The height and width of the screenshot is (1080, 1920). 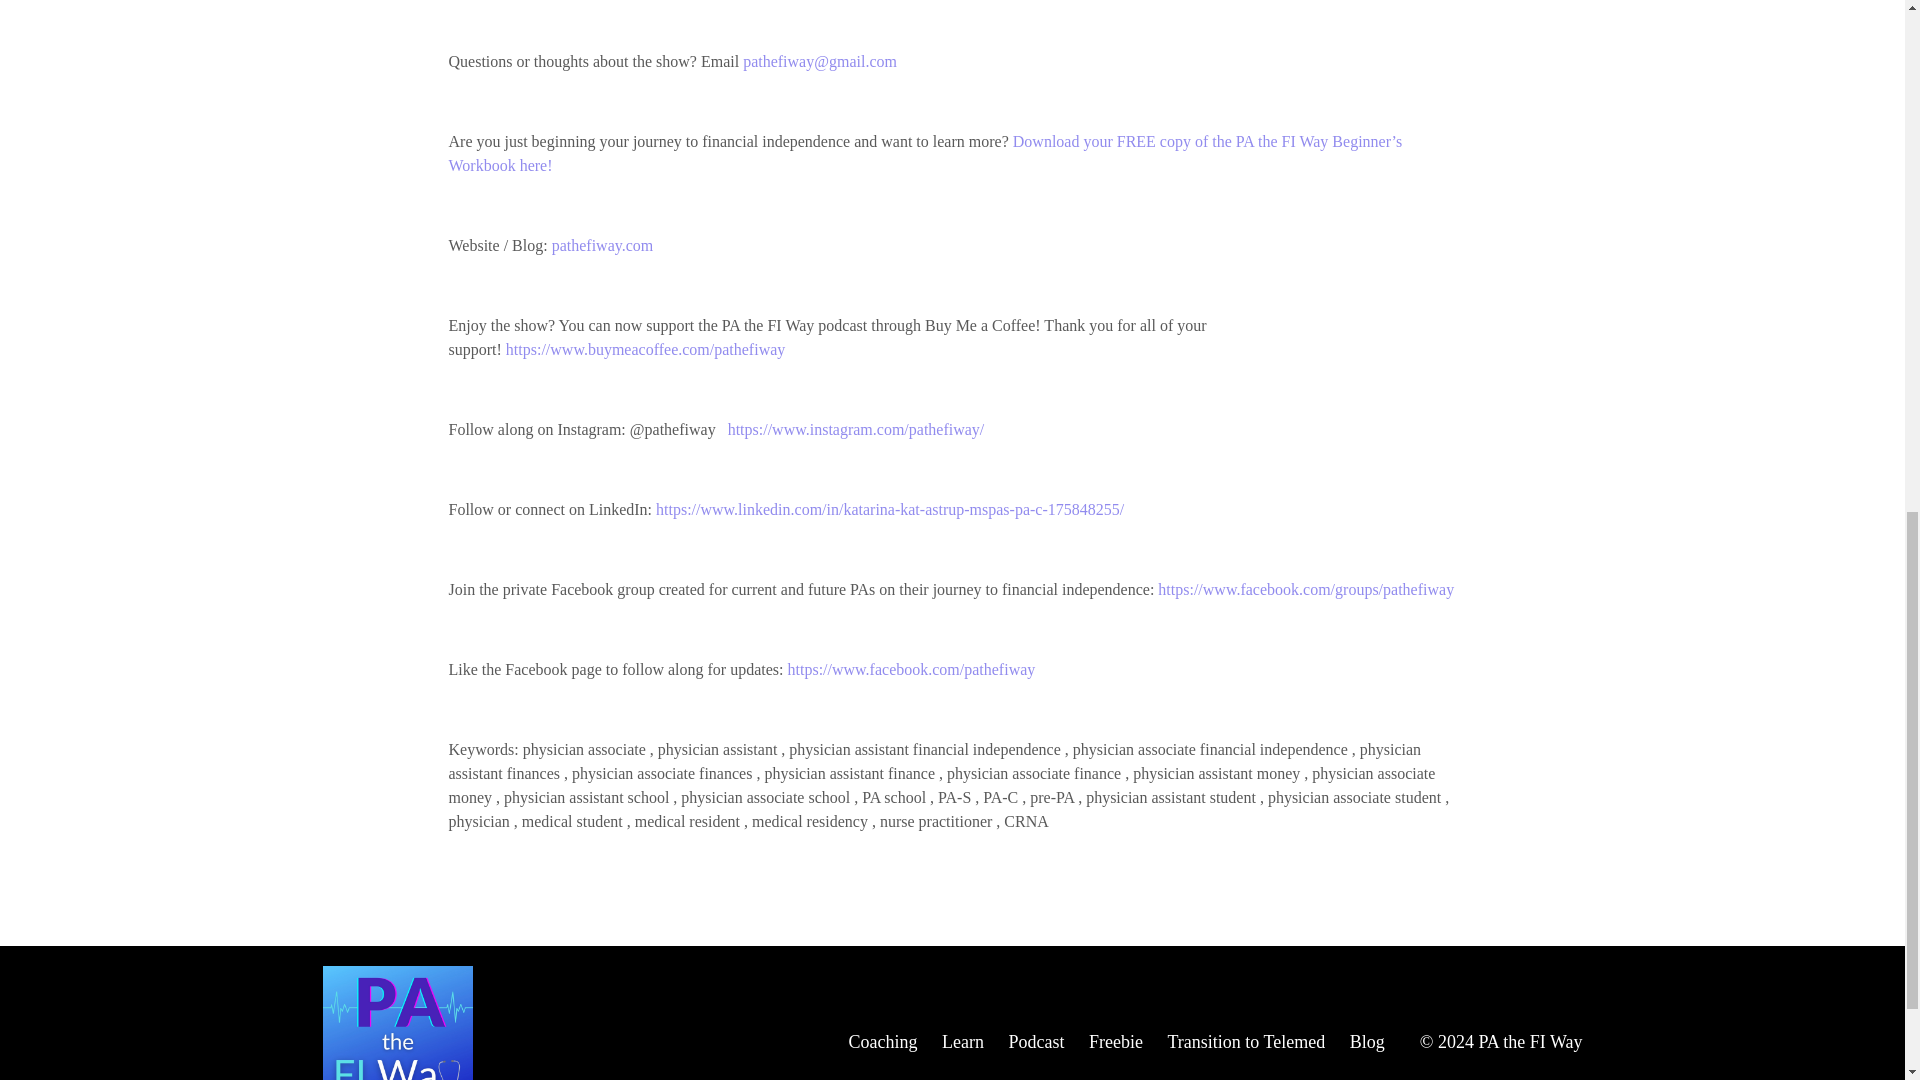 I want to click on Freebie, so click(x=1115, y=1042).